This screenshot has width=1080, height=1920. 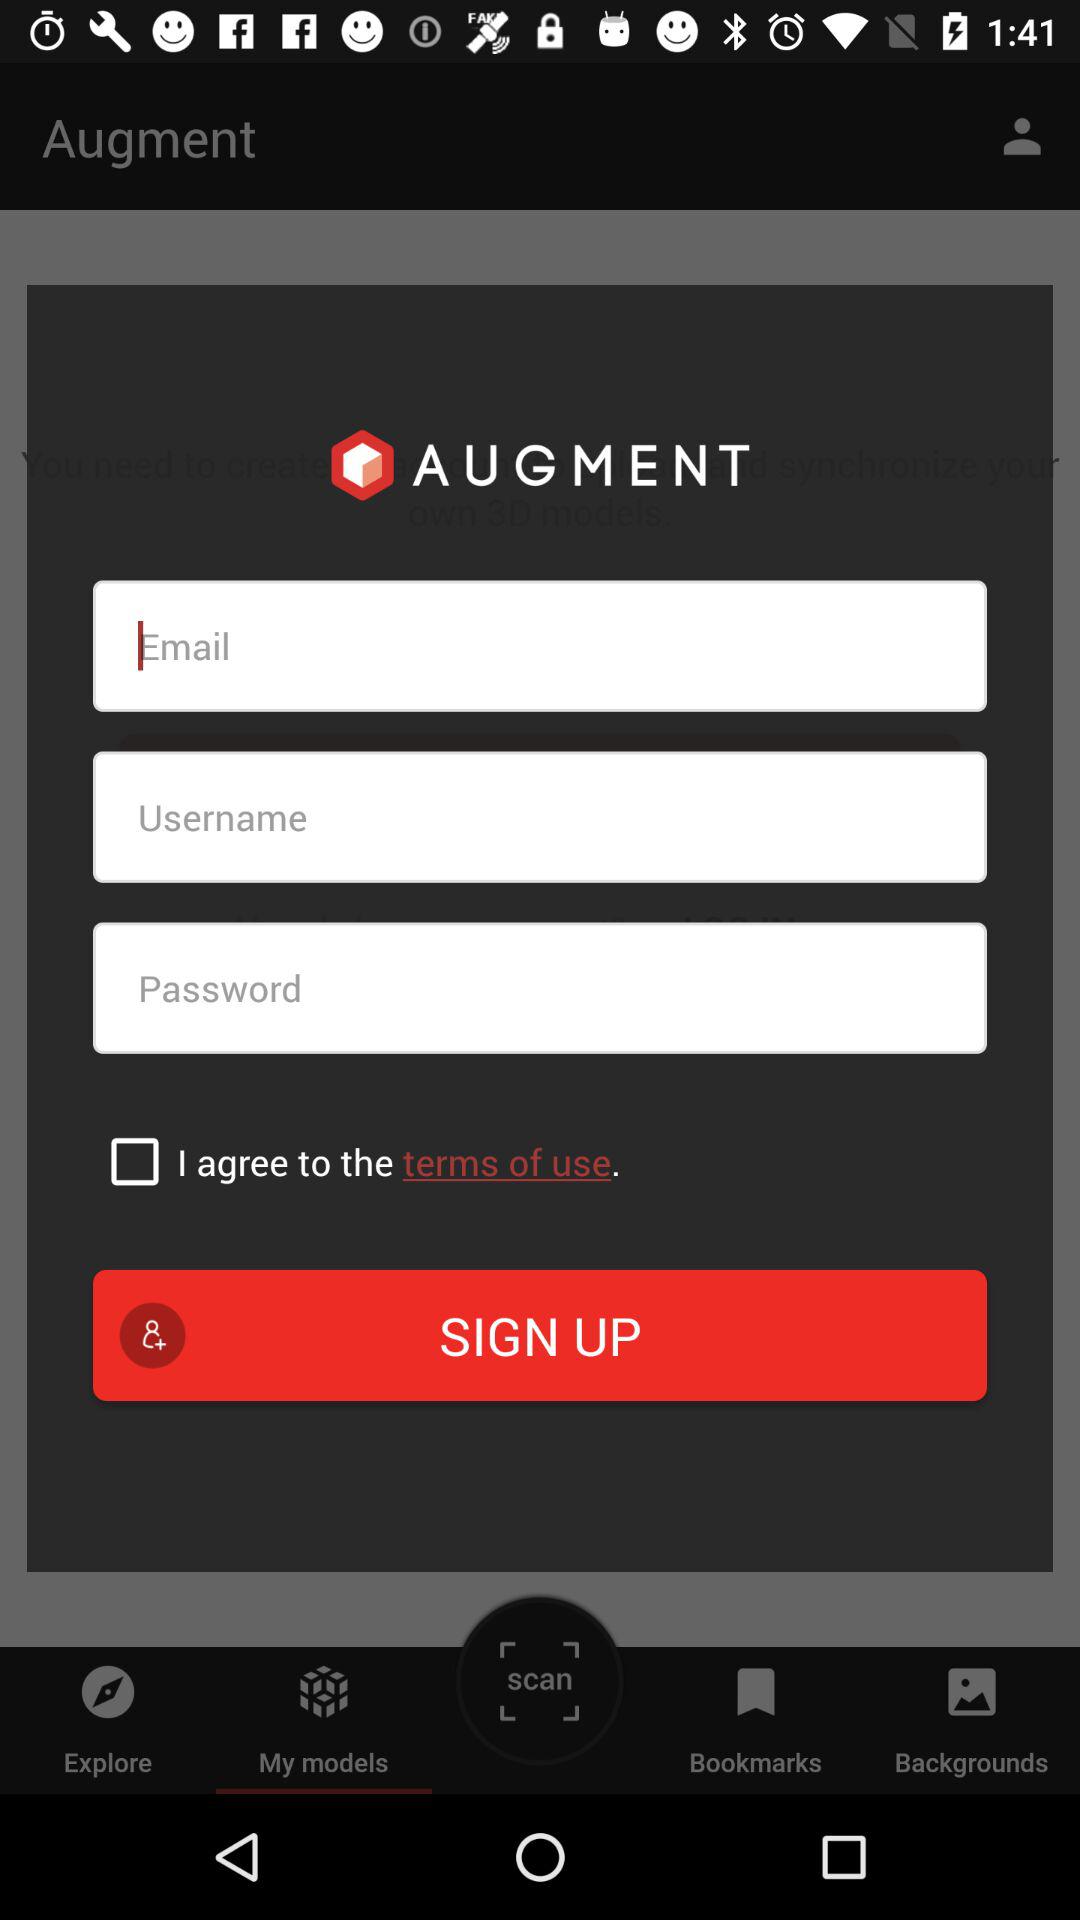 What do you see at coordinates (134, 1161) in the screenshot?
I see `select icon to the left of i agree to` at bounding box center [134, 1161].